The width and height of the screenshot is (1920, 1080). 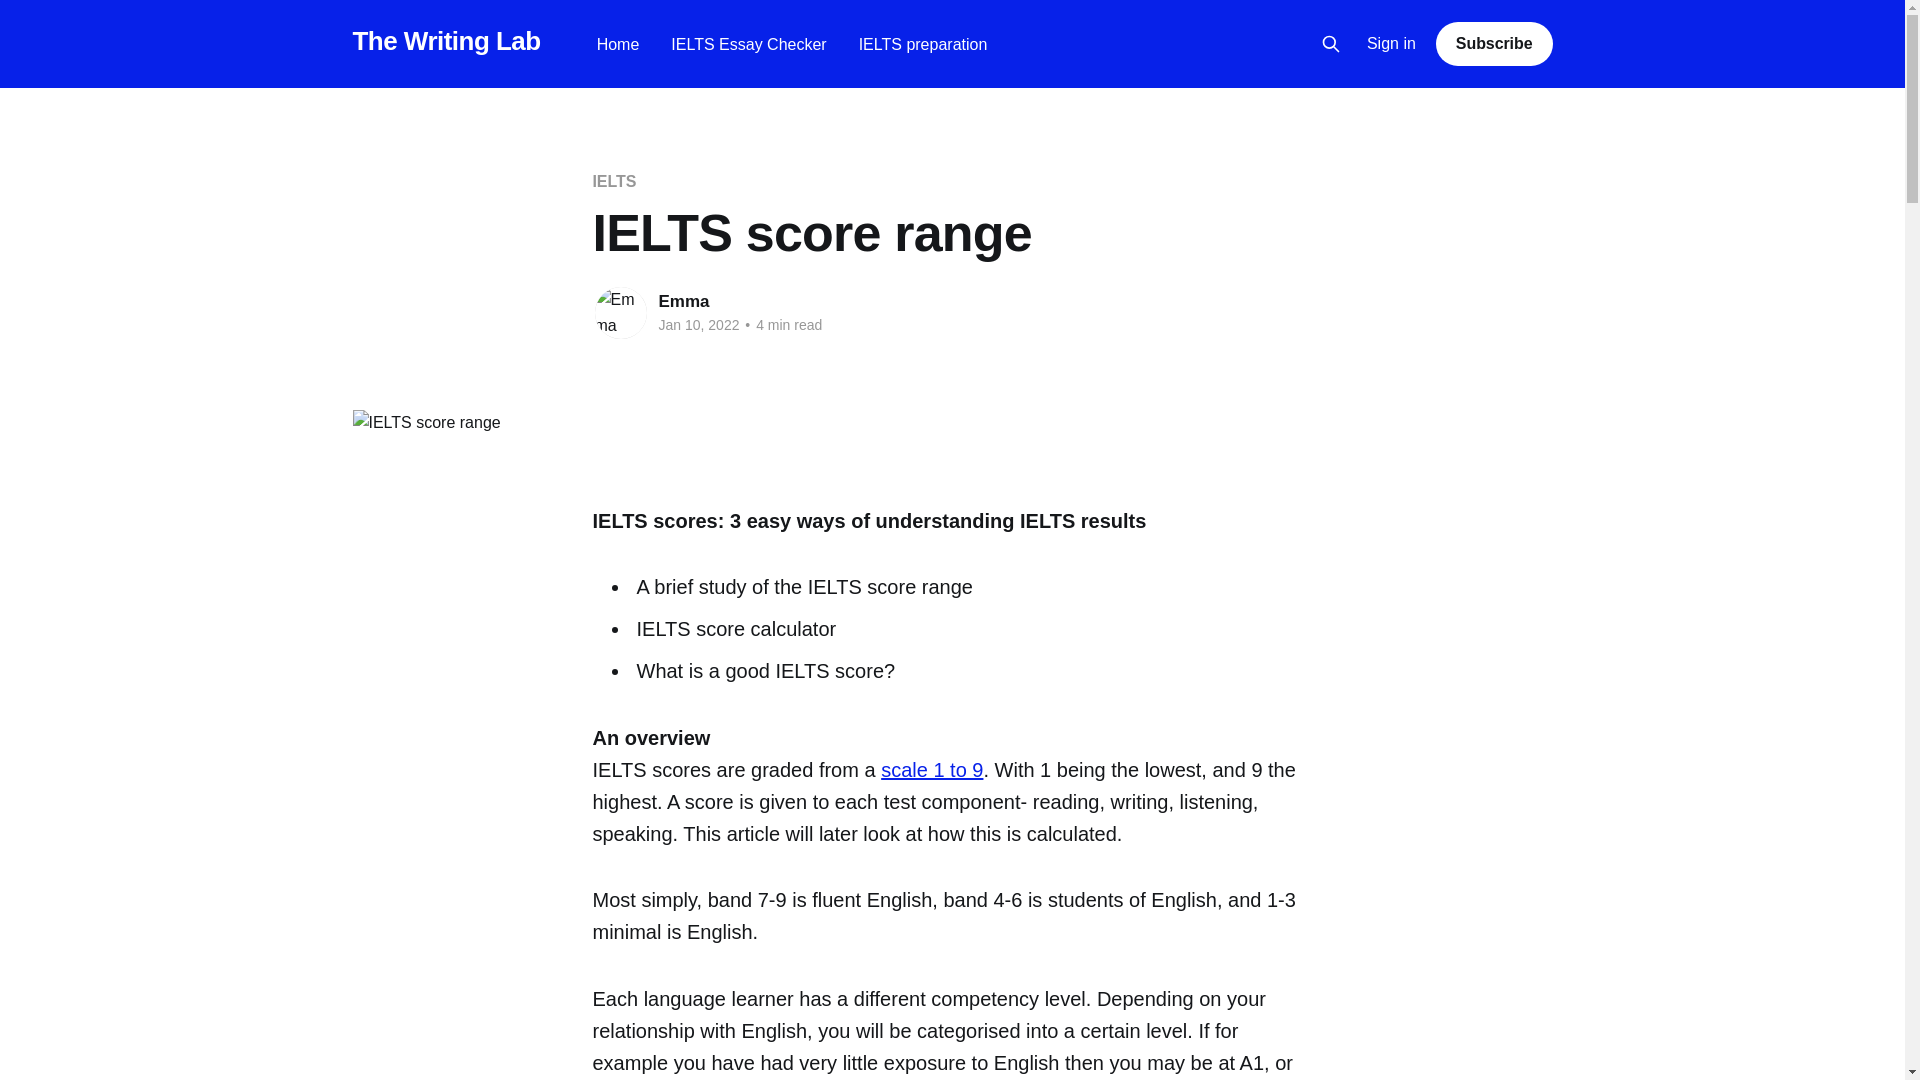 I want to click on IELTS Essay Checker, so click(x=748, y=44).